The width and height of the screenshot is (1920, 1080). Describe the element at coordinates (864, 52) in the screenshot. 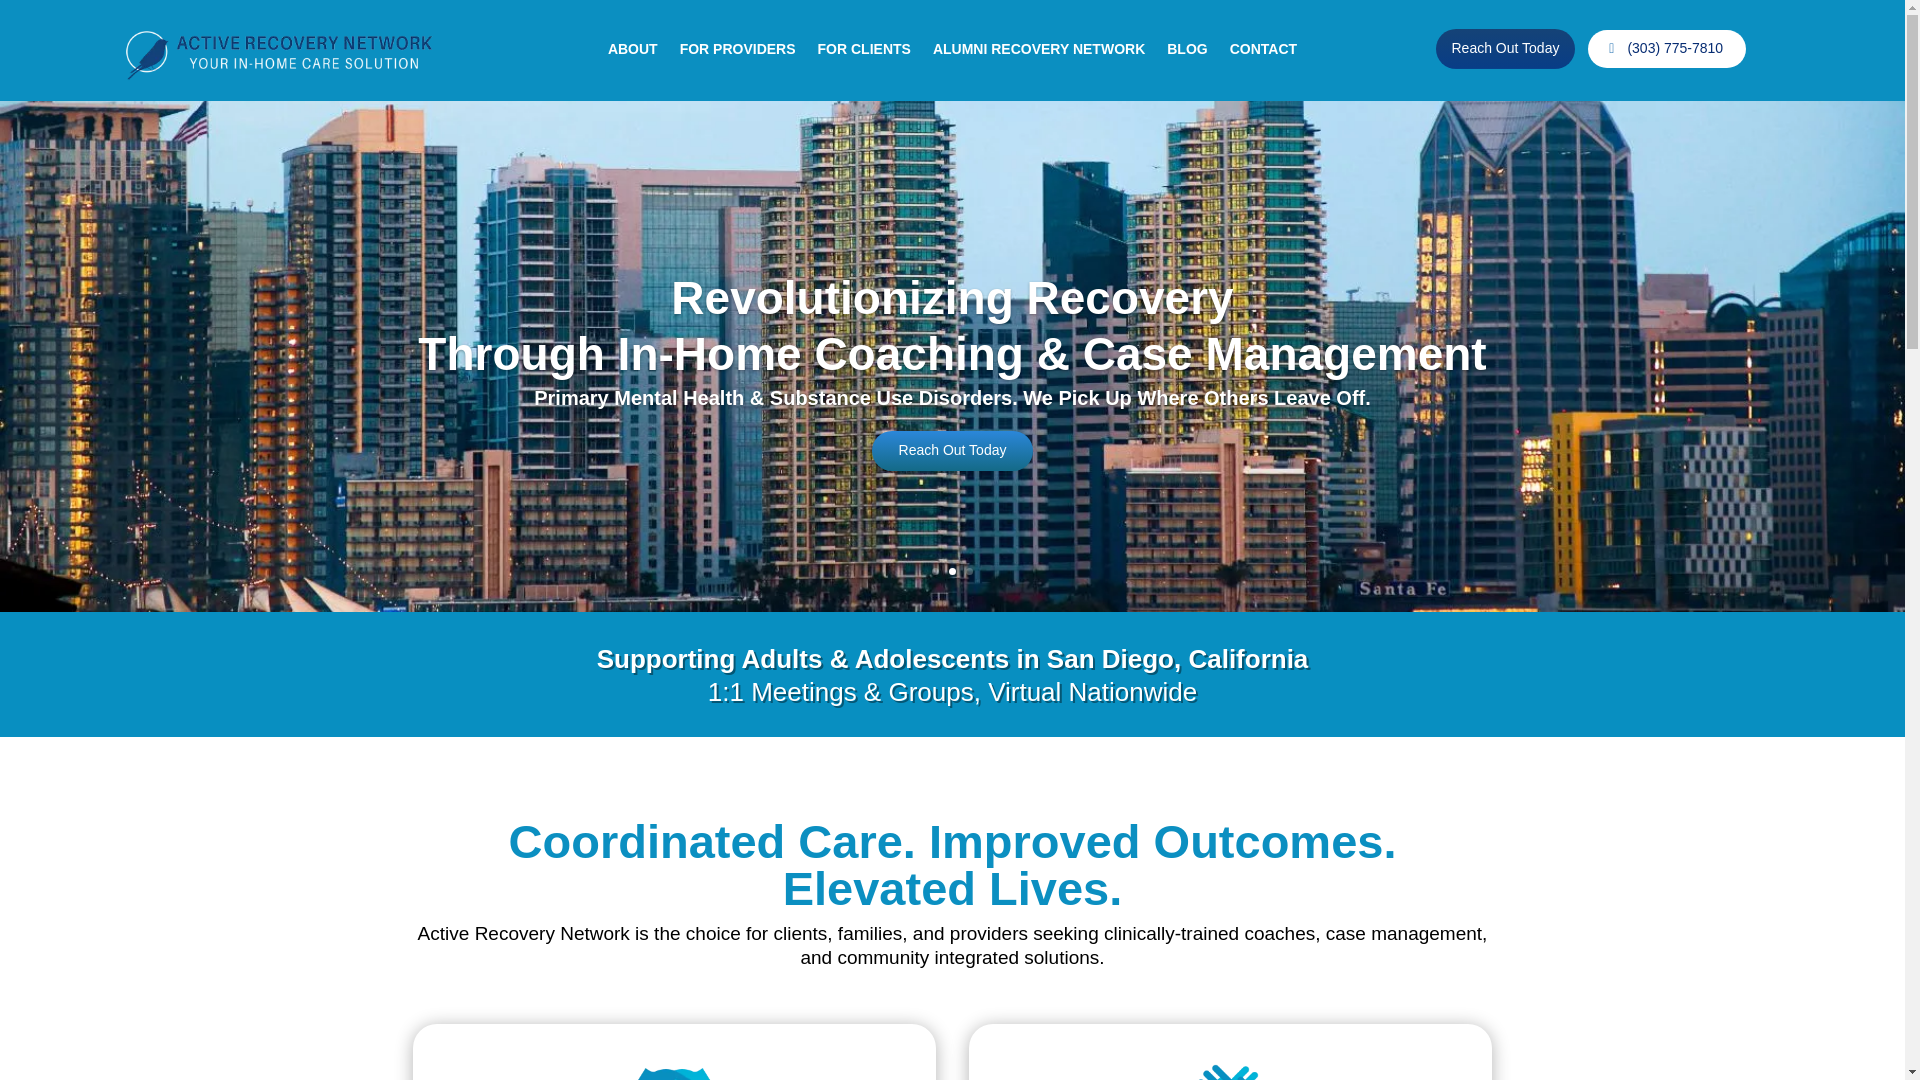

I see `FOR CLIENTS` at that location.